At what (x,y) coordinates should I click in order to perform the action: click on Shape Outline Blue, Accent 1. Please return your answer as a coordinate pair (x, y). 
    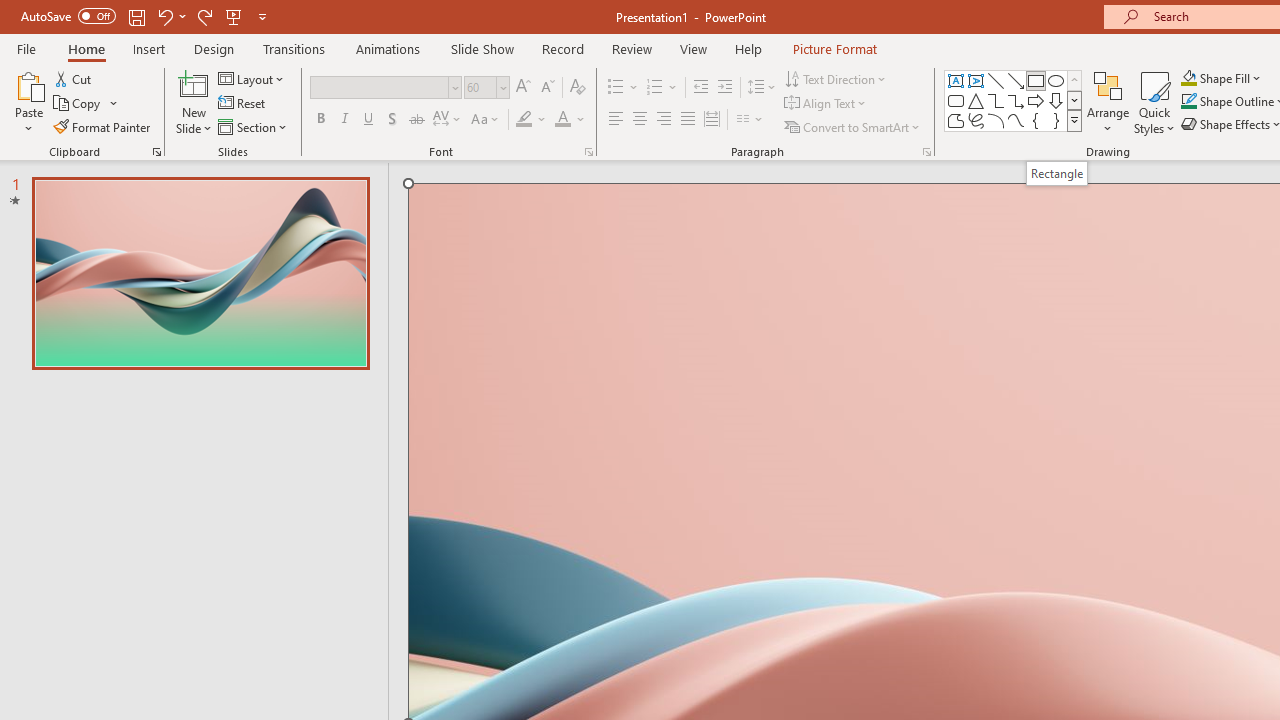
    Looking at the image, I should click on (1188, 102).